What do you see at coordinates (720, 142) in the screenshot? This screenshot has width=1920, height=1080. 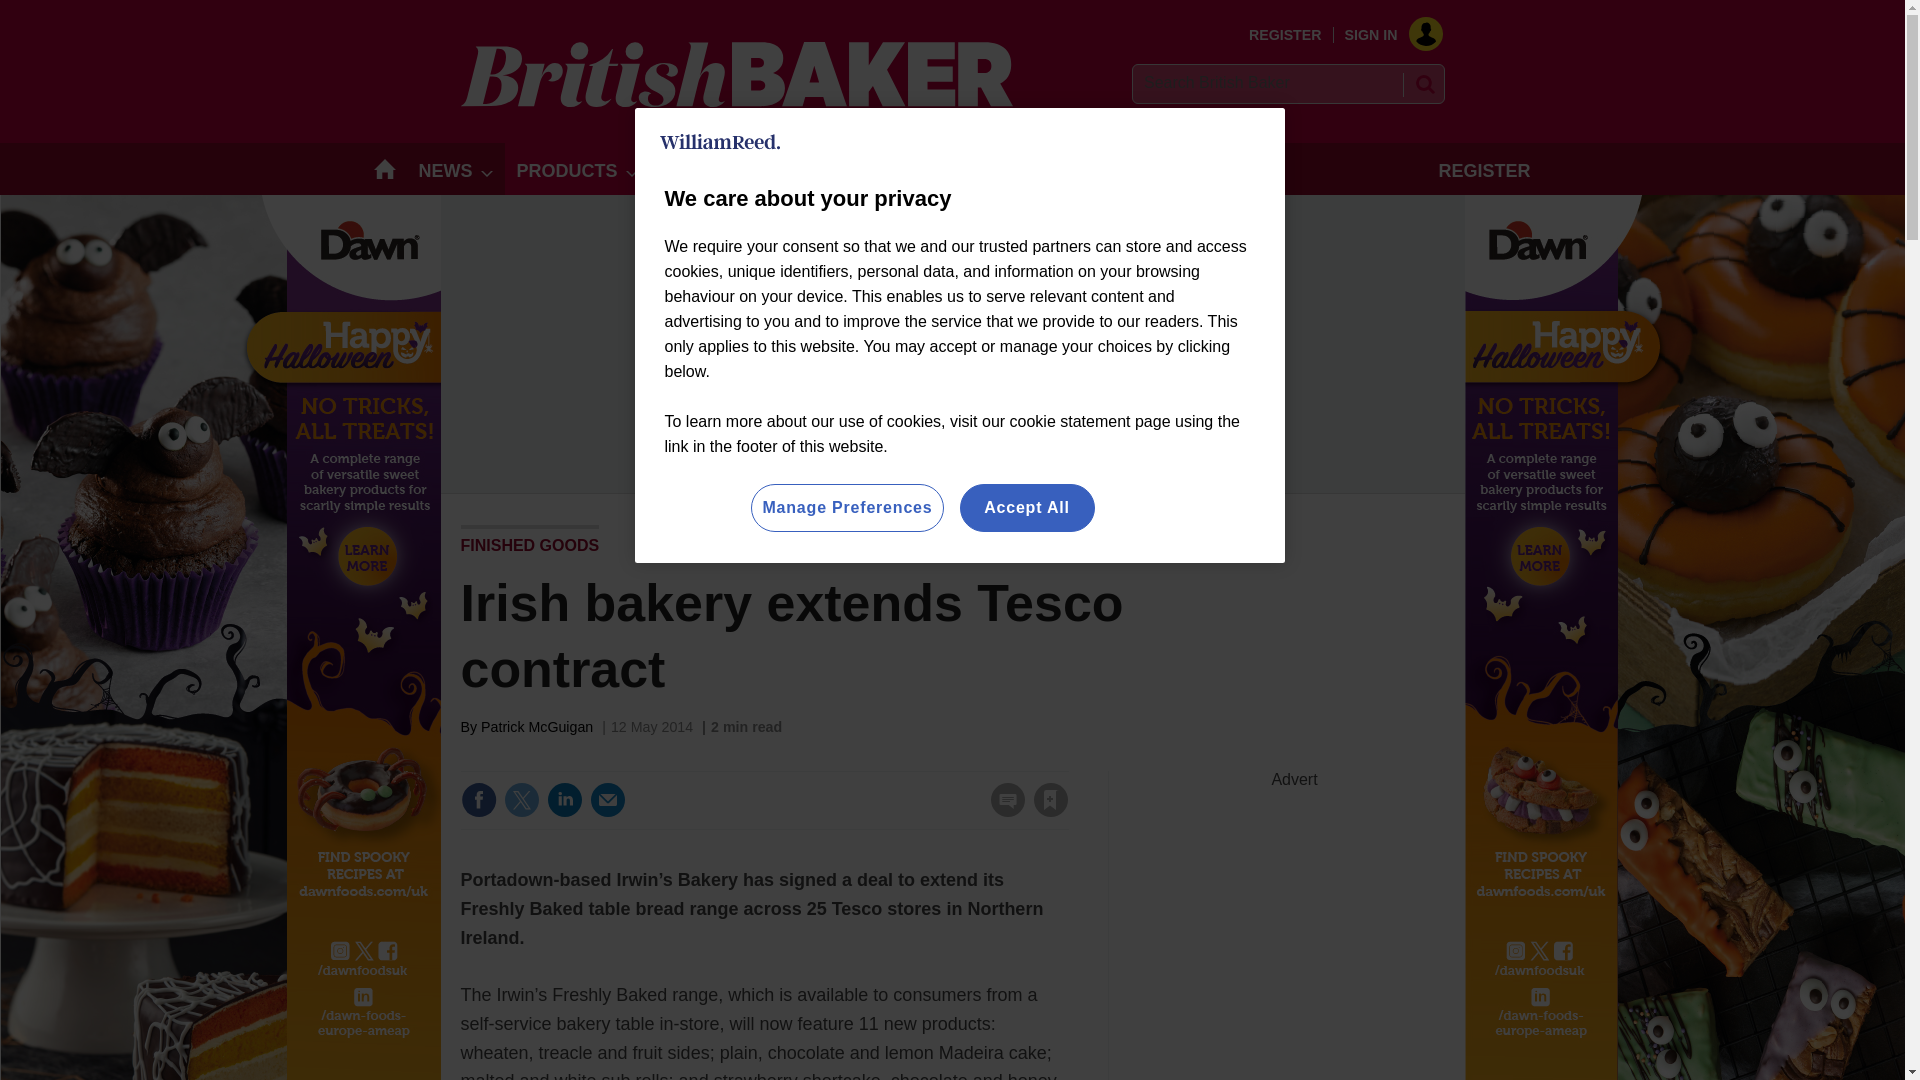 I see `William Reed` at bounding box center [720, 142].